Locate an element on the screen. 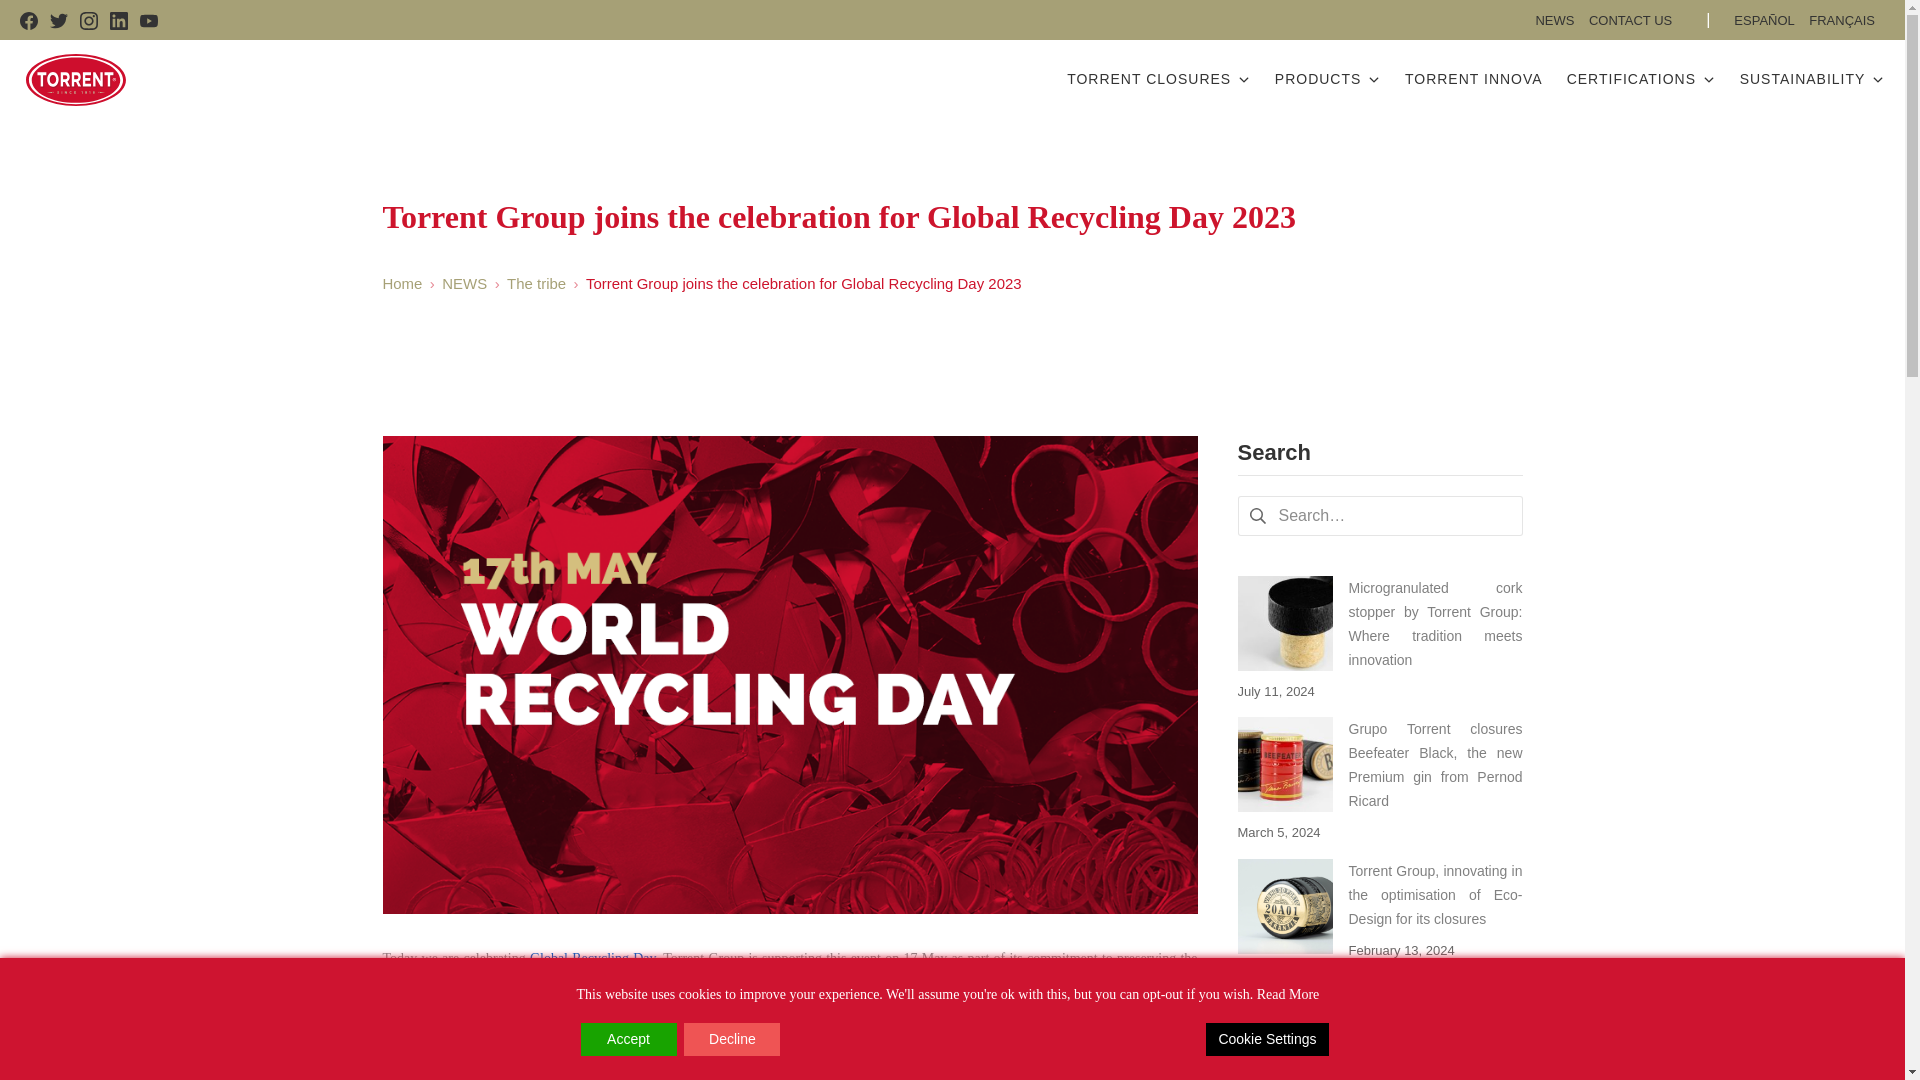 The height and width of the screenshot is (1080, 1920). Instagram is located at coordinates (88, 20).